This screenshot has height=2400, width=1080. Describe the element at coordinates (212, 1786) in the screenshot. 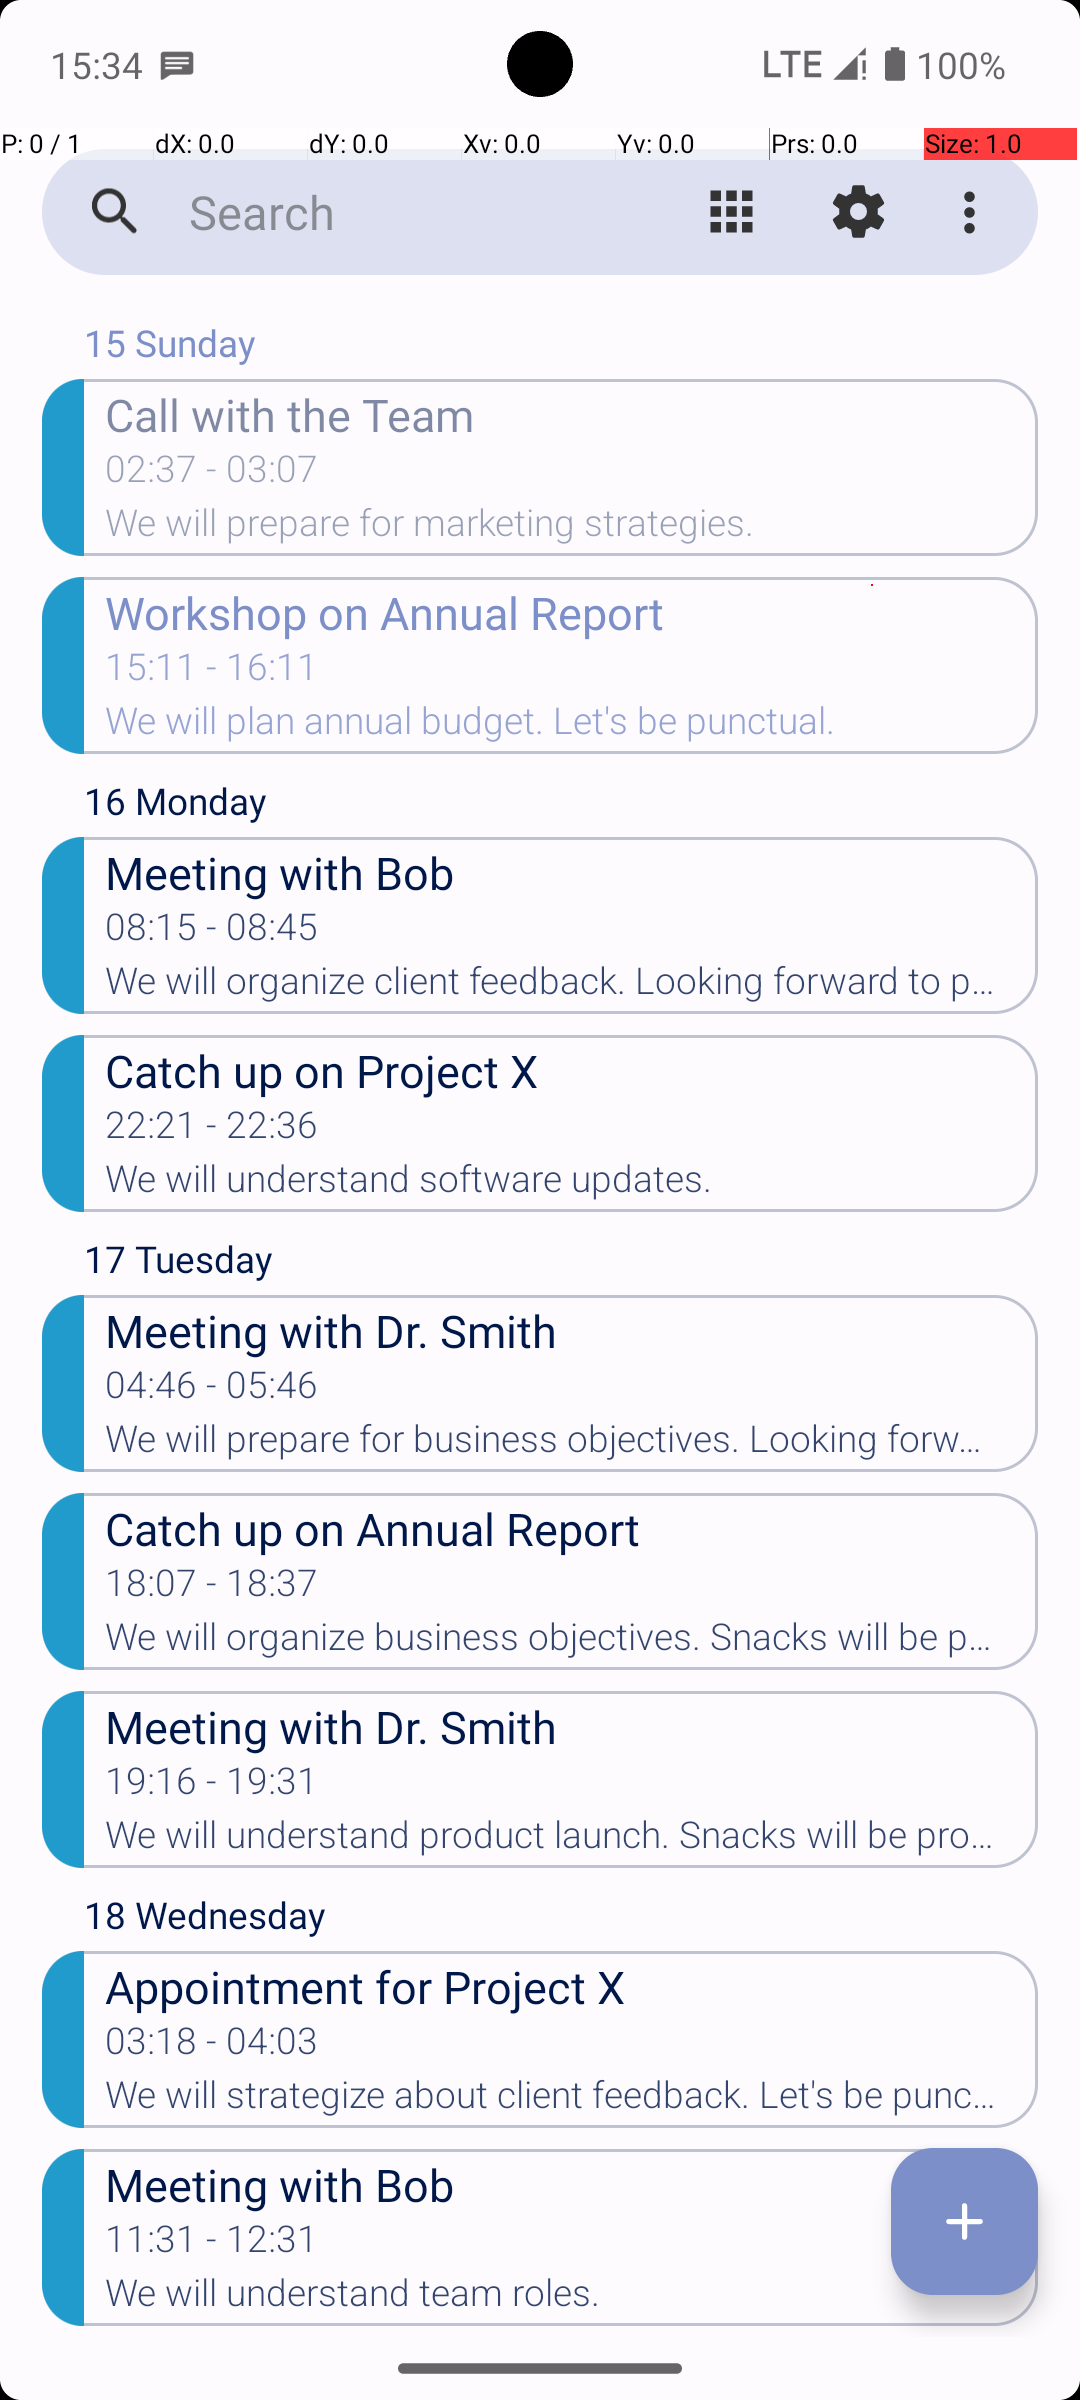

I see `19:16 - 19:31` at that location.